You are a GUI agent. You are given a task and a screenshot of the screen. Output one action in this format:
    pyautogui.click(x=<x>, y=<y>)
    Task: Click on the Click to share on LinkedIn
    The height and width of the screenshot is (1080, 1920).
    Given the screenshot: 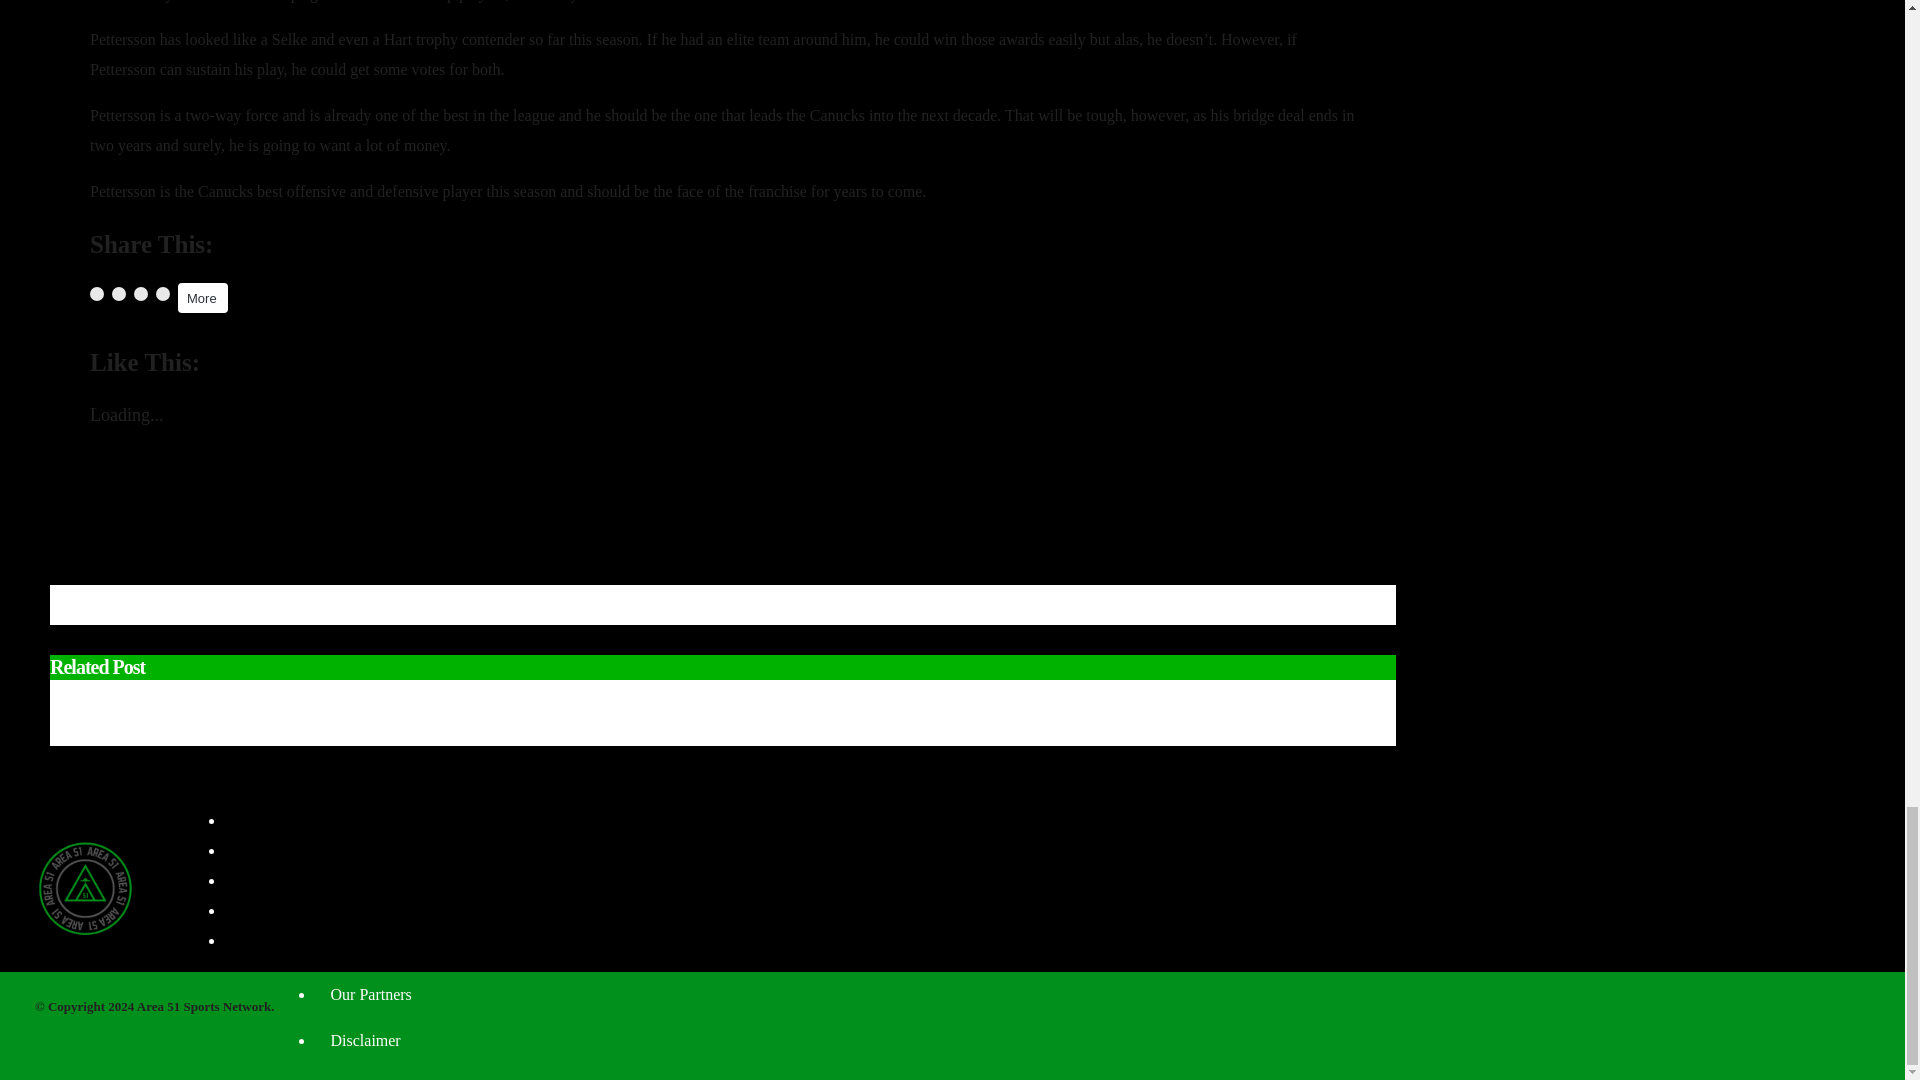 What is the action you would take?
    pyautogui.click(x=140, y=294)
    